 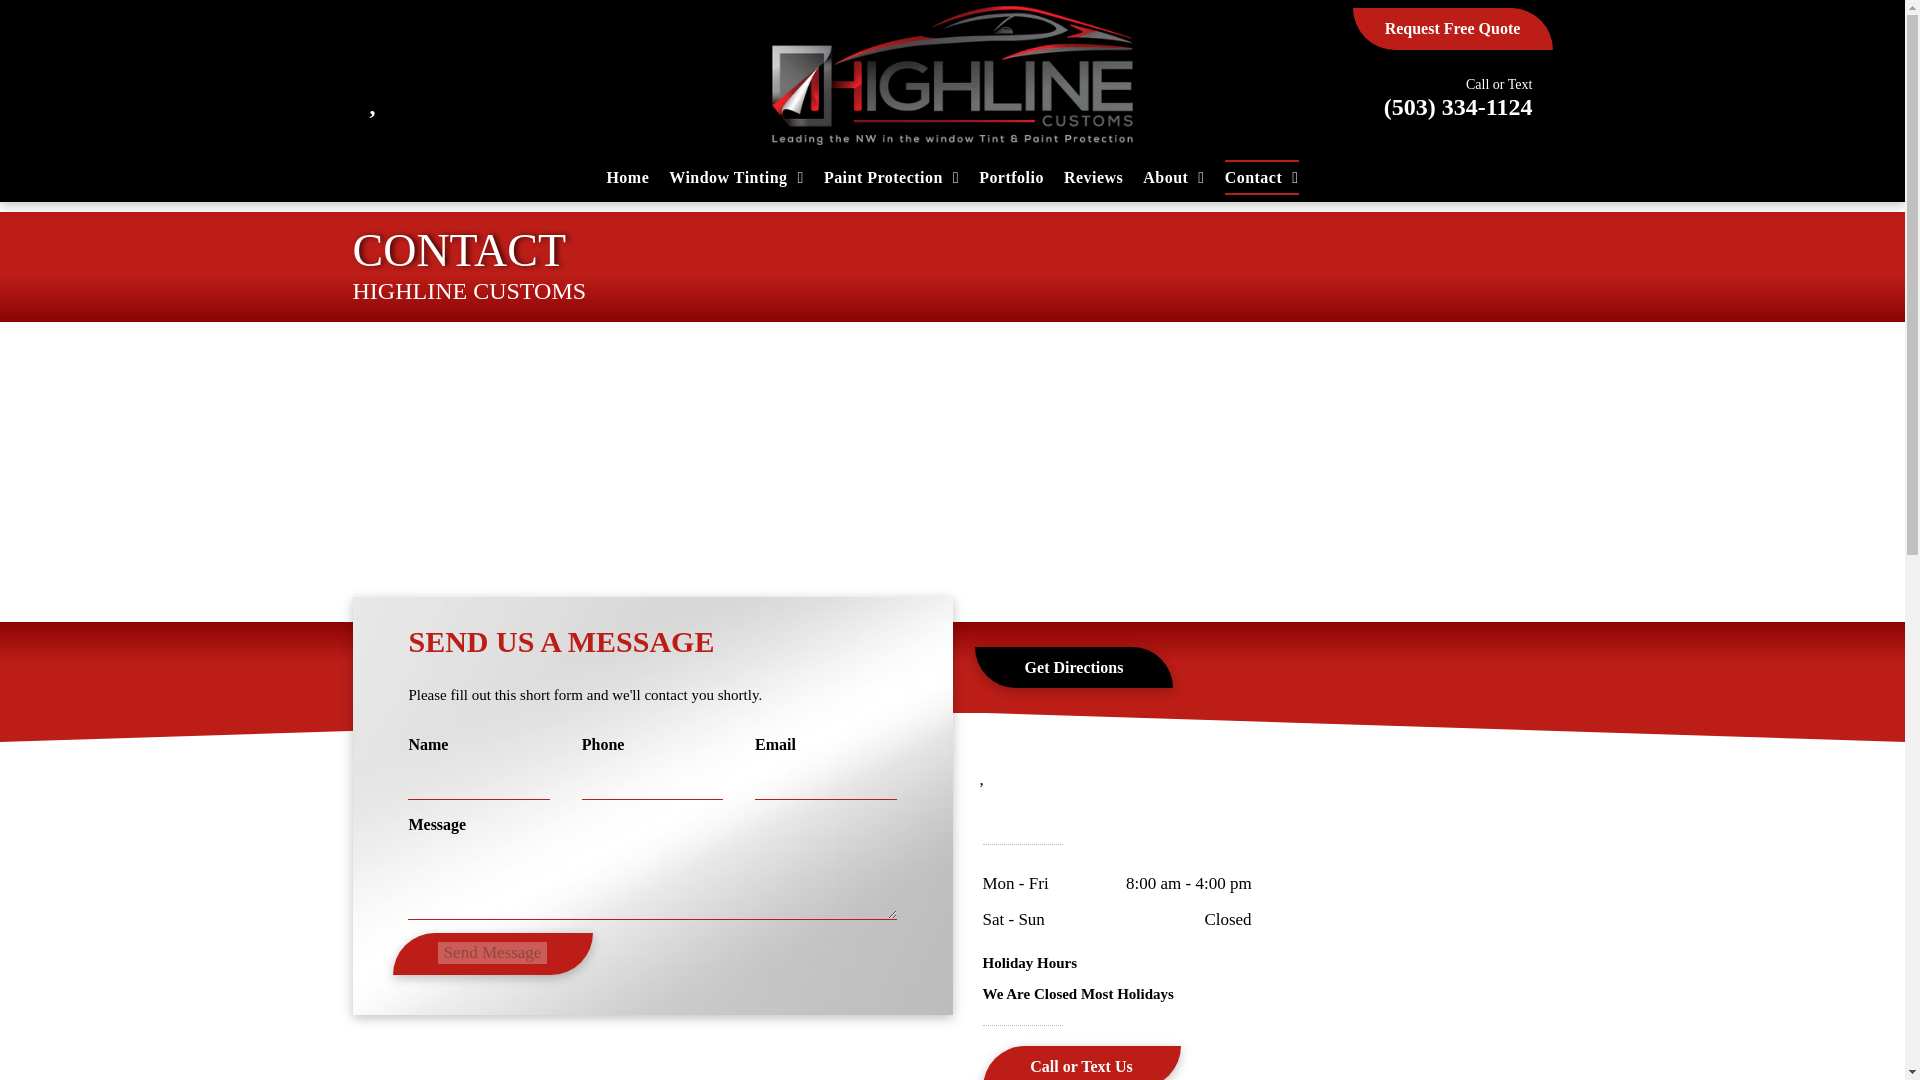 What do you see at coordinates (1451, 28) in the screenshot?
I see `Request Free Quote` at bounding box center [1451, 28].